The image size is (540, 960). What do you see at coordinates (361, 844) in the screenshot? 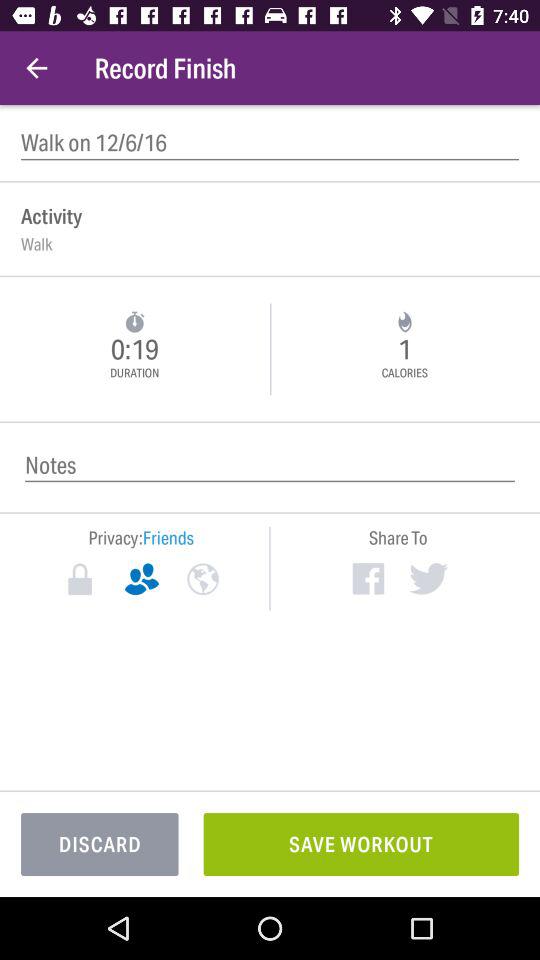
I see `scroll to the save workout icon` at bounding box center [361, 844].